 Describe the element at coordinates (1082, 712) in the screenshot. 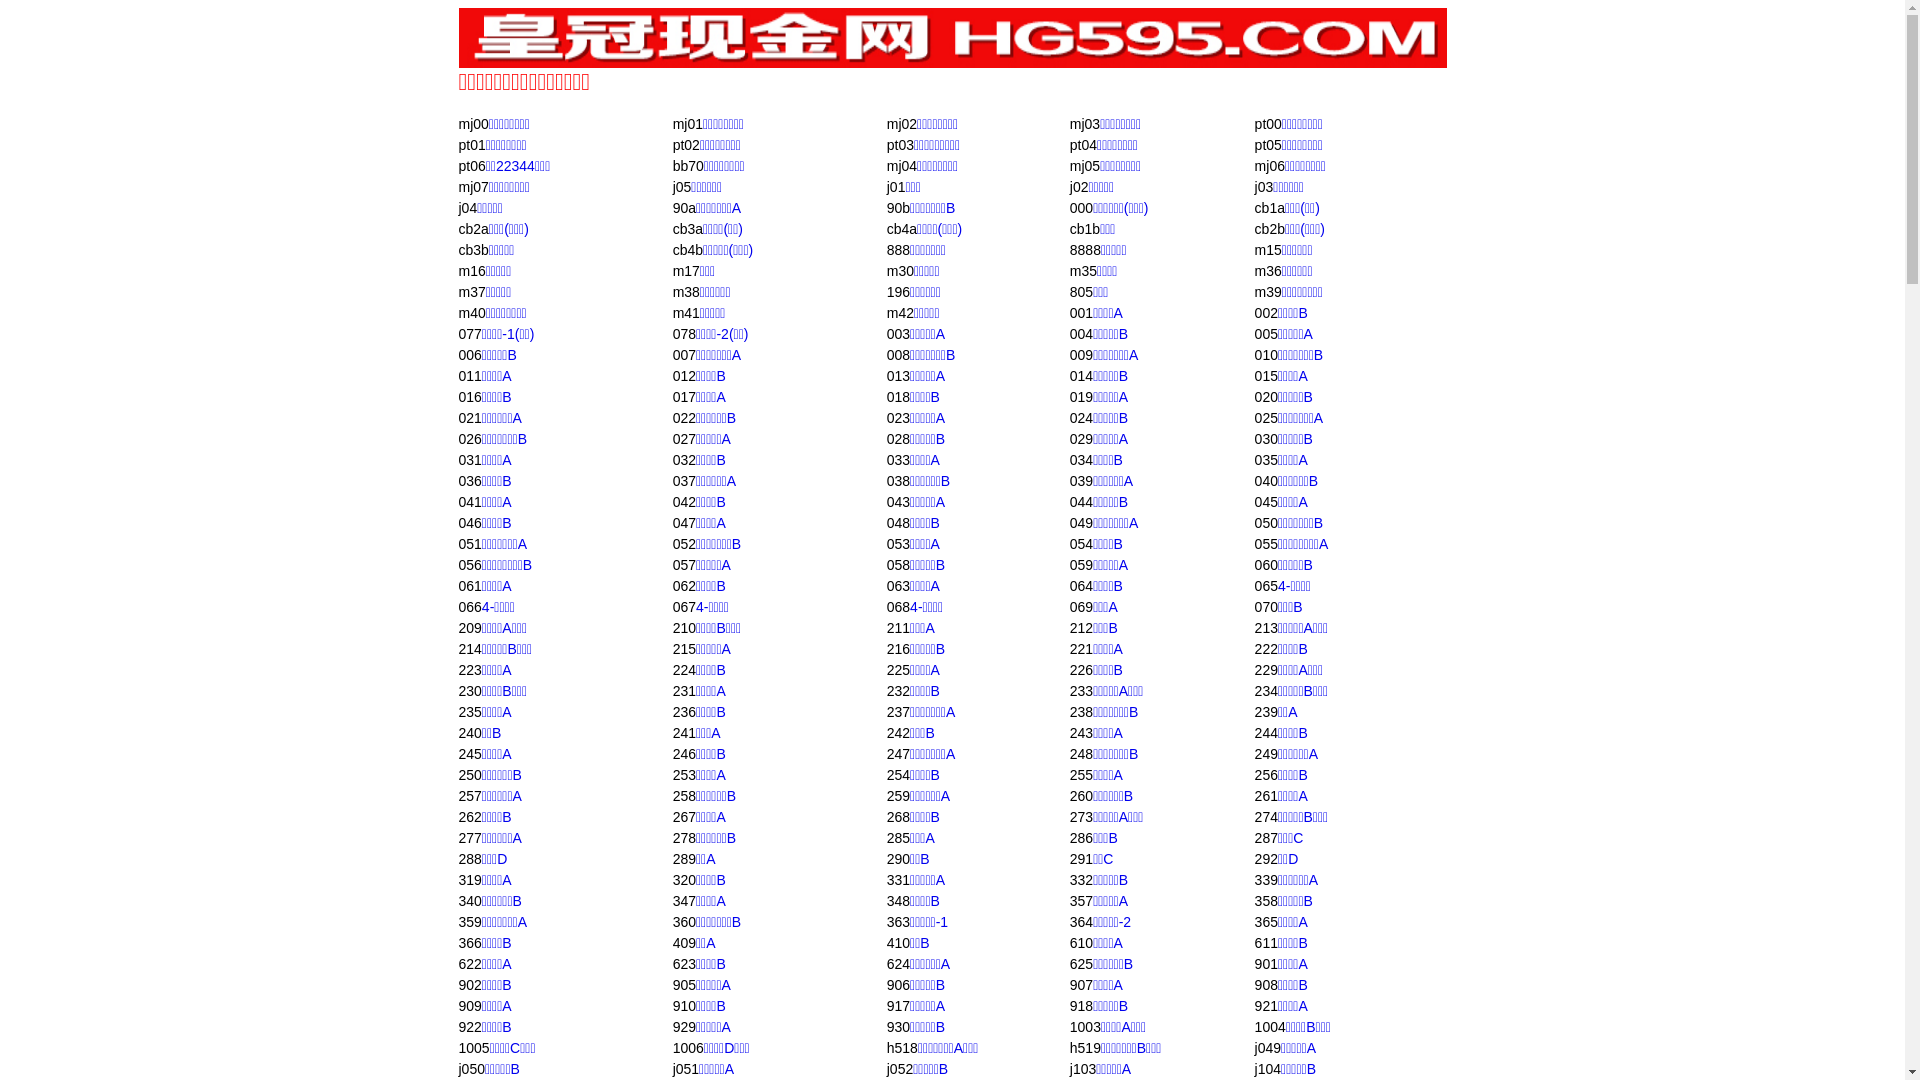

I see `238` at that location.